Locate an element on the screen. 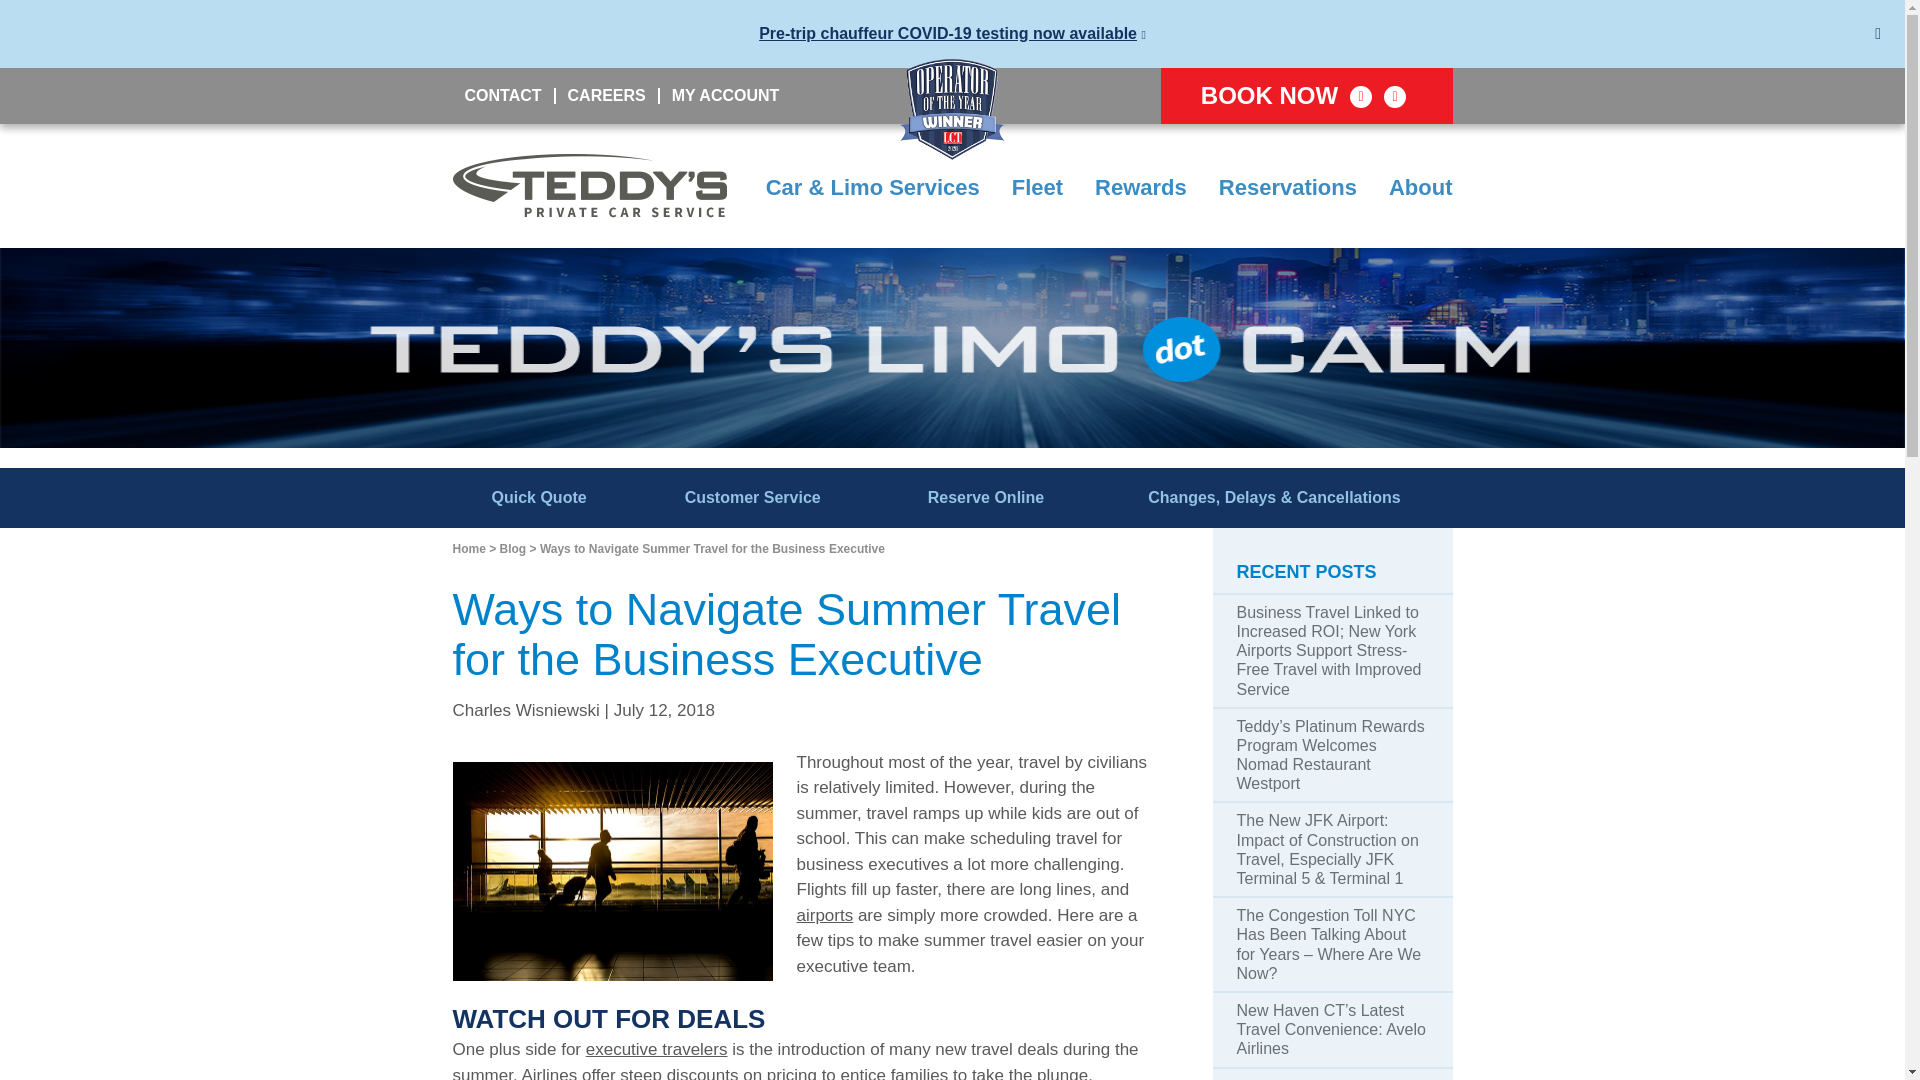 The width and height of the screenshot is (1920, 1080). MY ACCOUNT is located at coordinates (724, 95).